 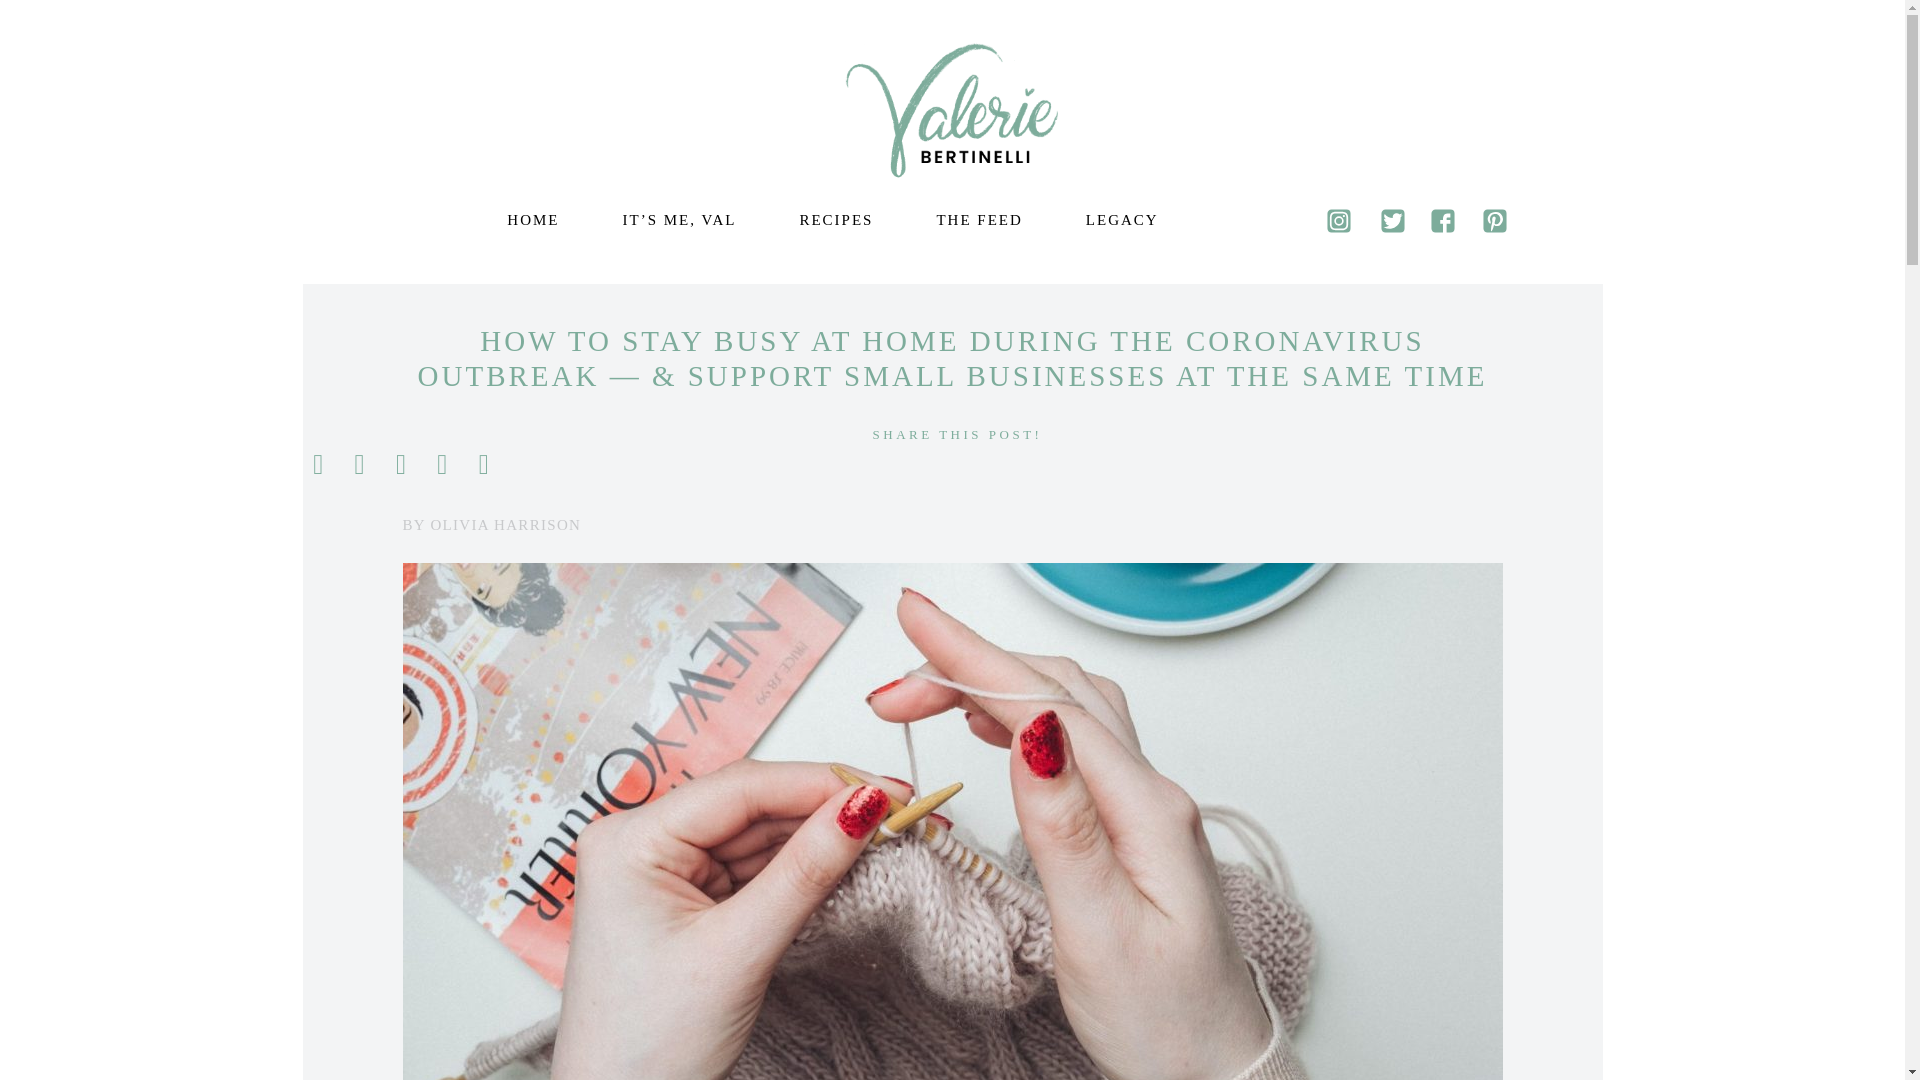 What do you see at coordinates (532, 219) in the screenshot?
I see `HOME` at bounding box center [532, 219].